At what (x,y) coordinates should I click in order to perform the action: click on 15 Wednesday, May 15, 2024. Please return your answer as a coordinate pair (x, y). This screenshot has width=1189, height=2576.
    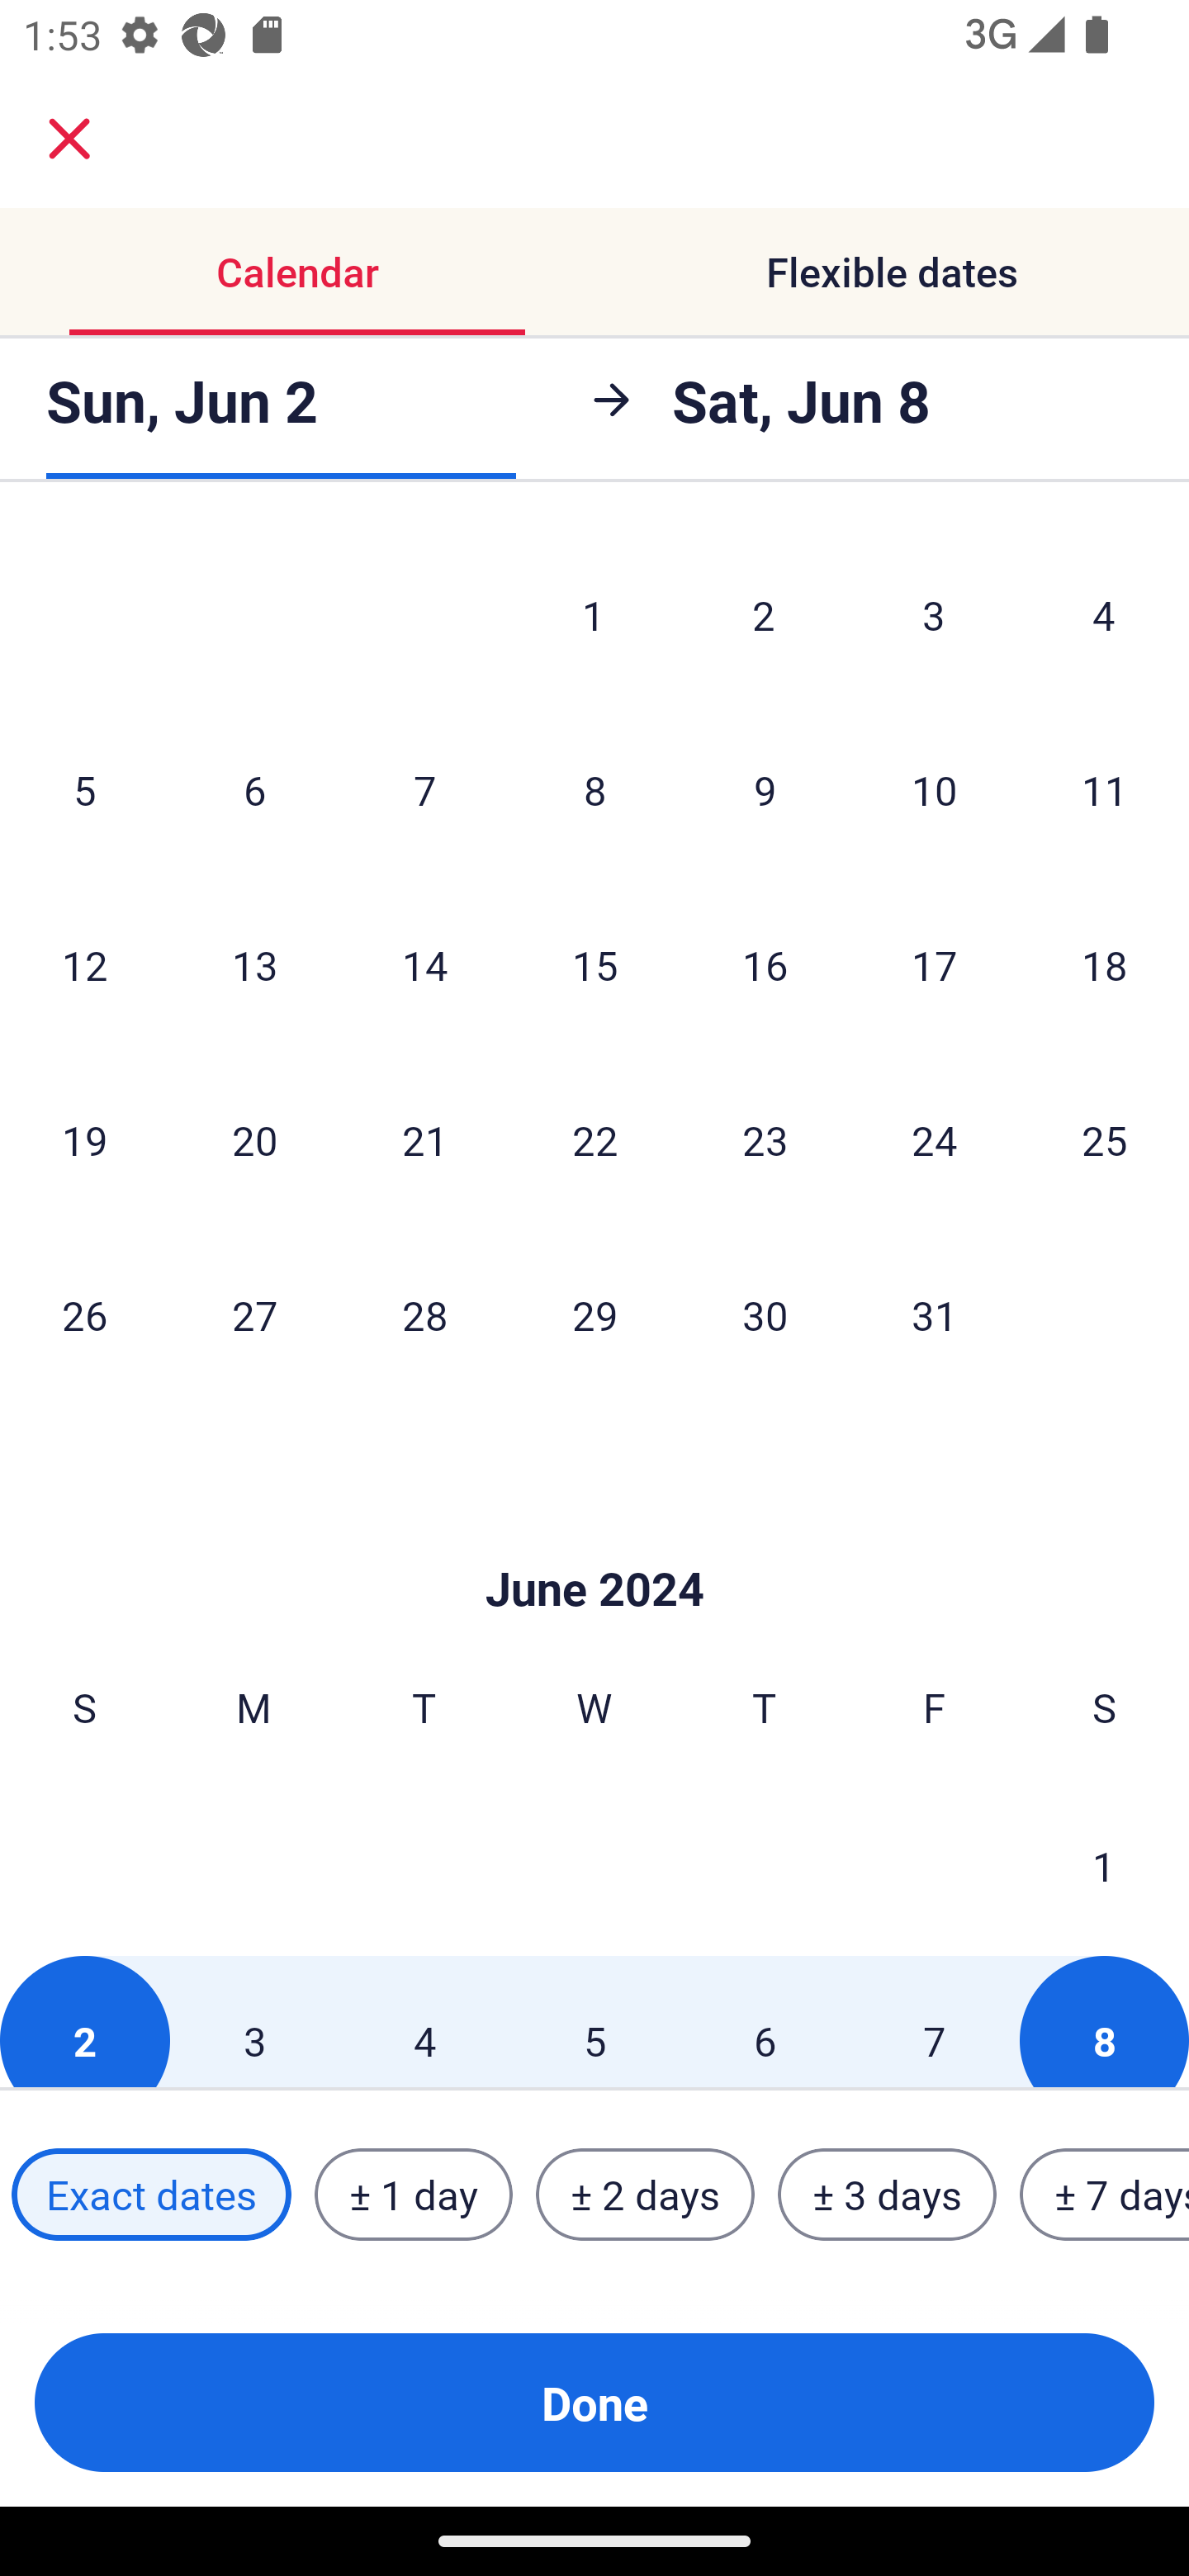
    Looking at the image, I should click on (594, 964).